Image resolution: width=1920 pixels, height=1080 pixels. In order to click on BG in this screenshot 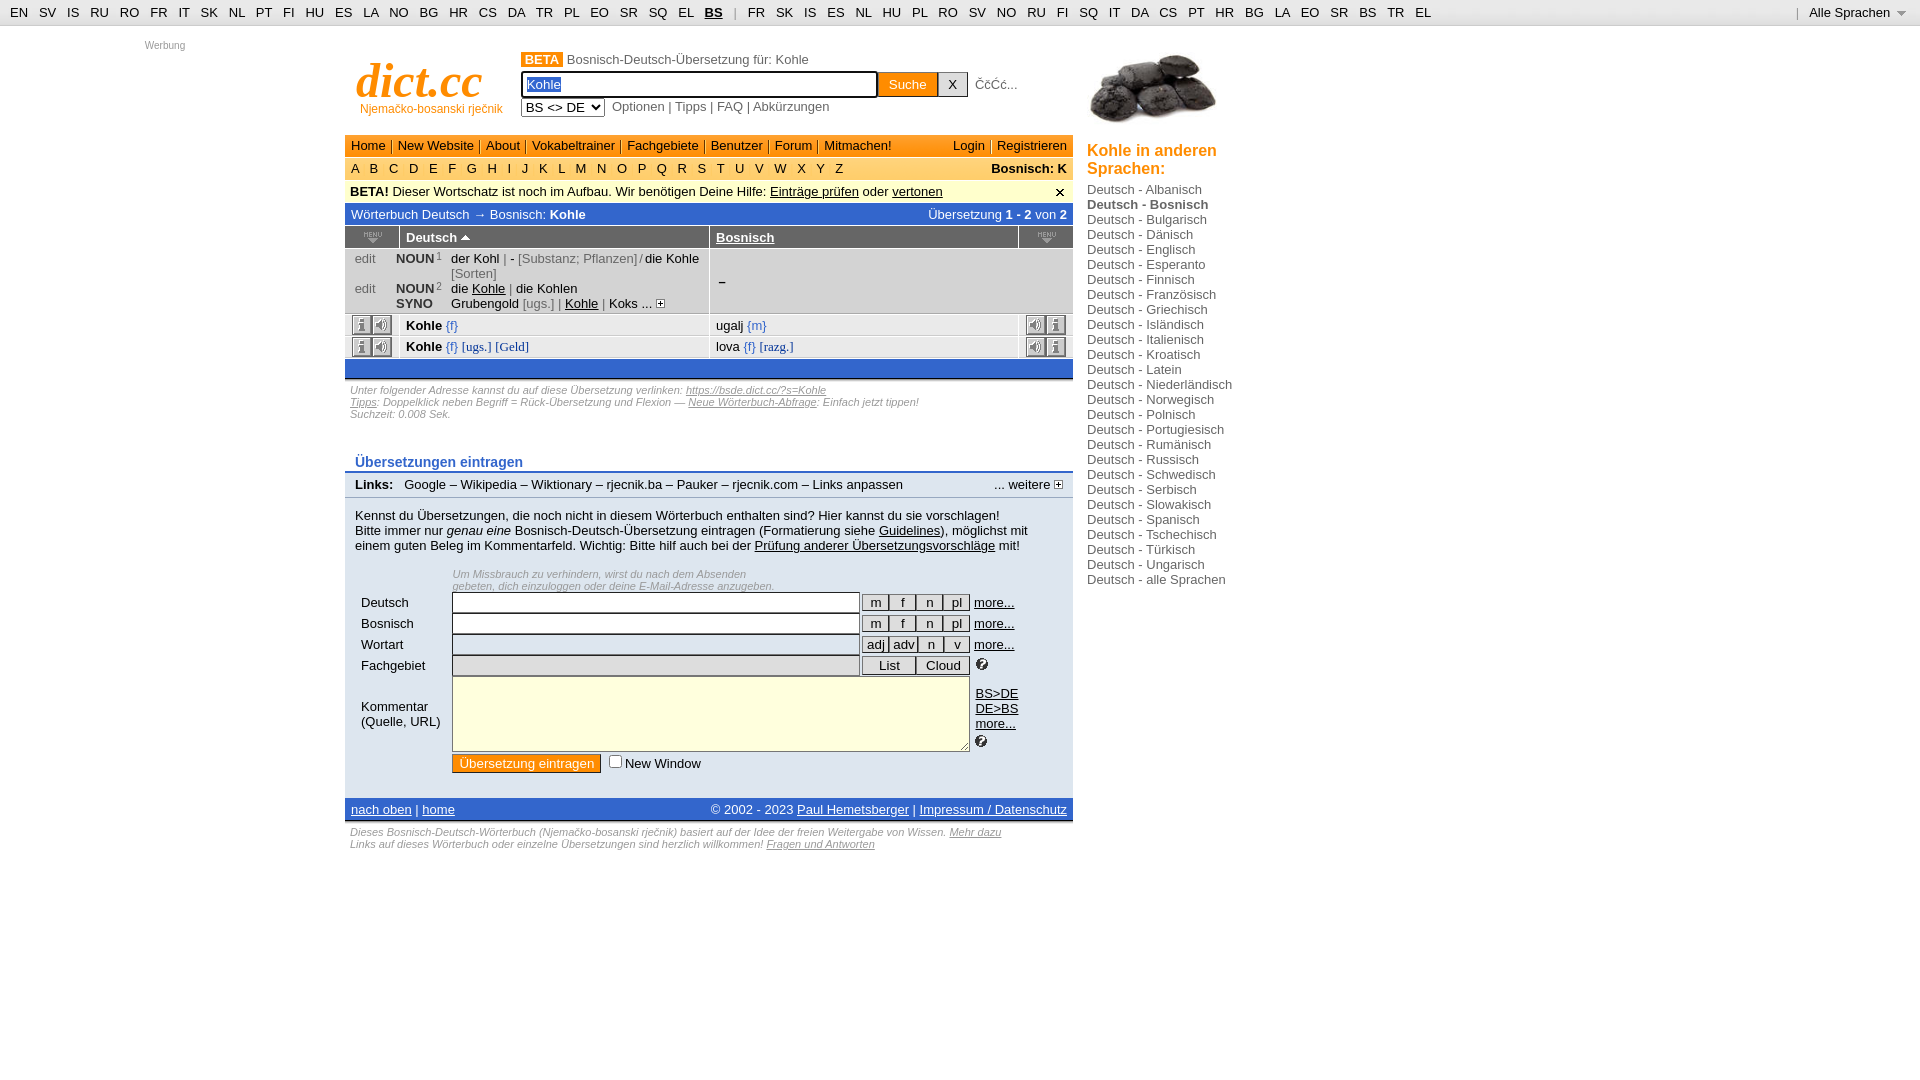, I will do `click(1254, 12)`.